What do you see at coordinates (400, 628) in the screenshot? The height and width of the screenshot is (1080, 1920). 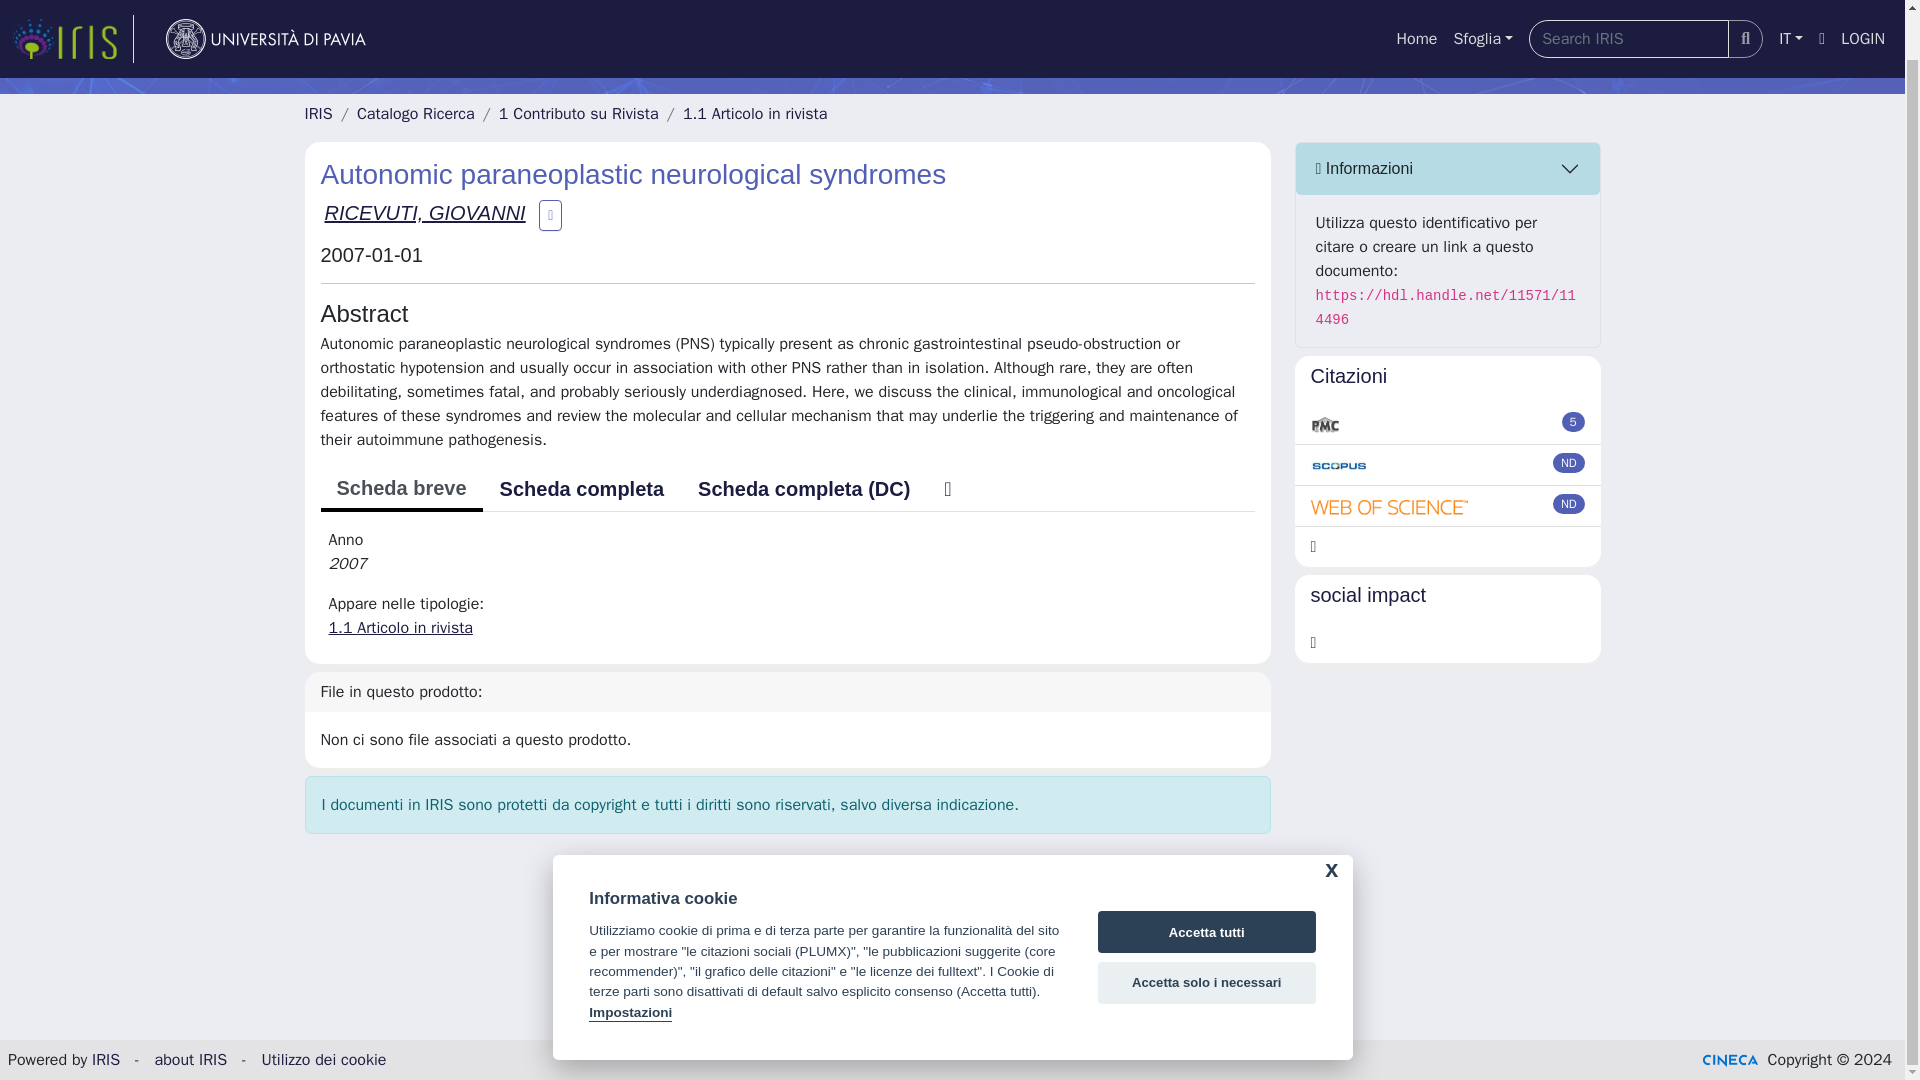 I see `1.1 Articolo in rivista` at bounding box center [400, 628].